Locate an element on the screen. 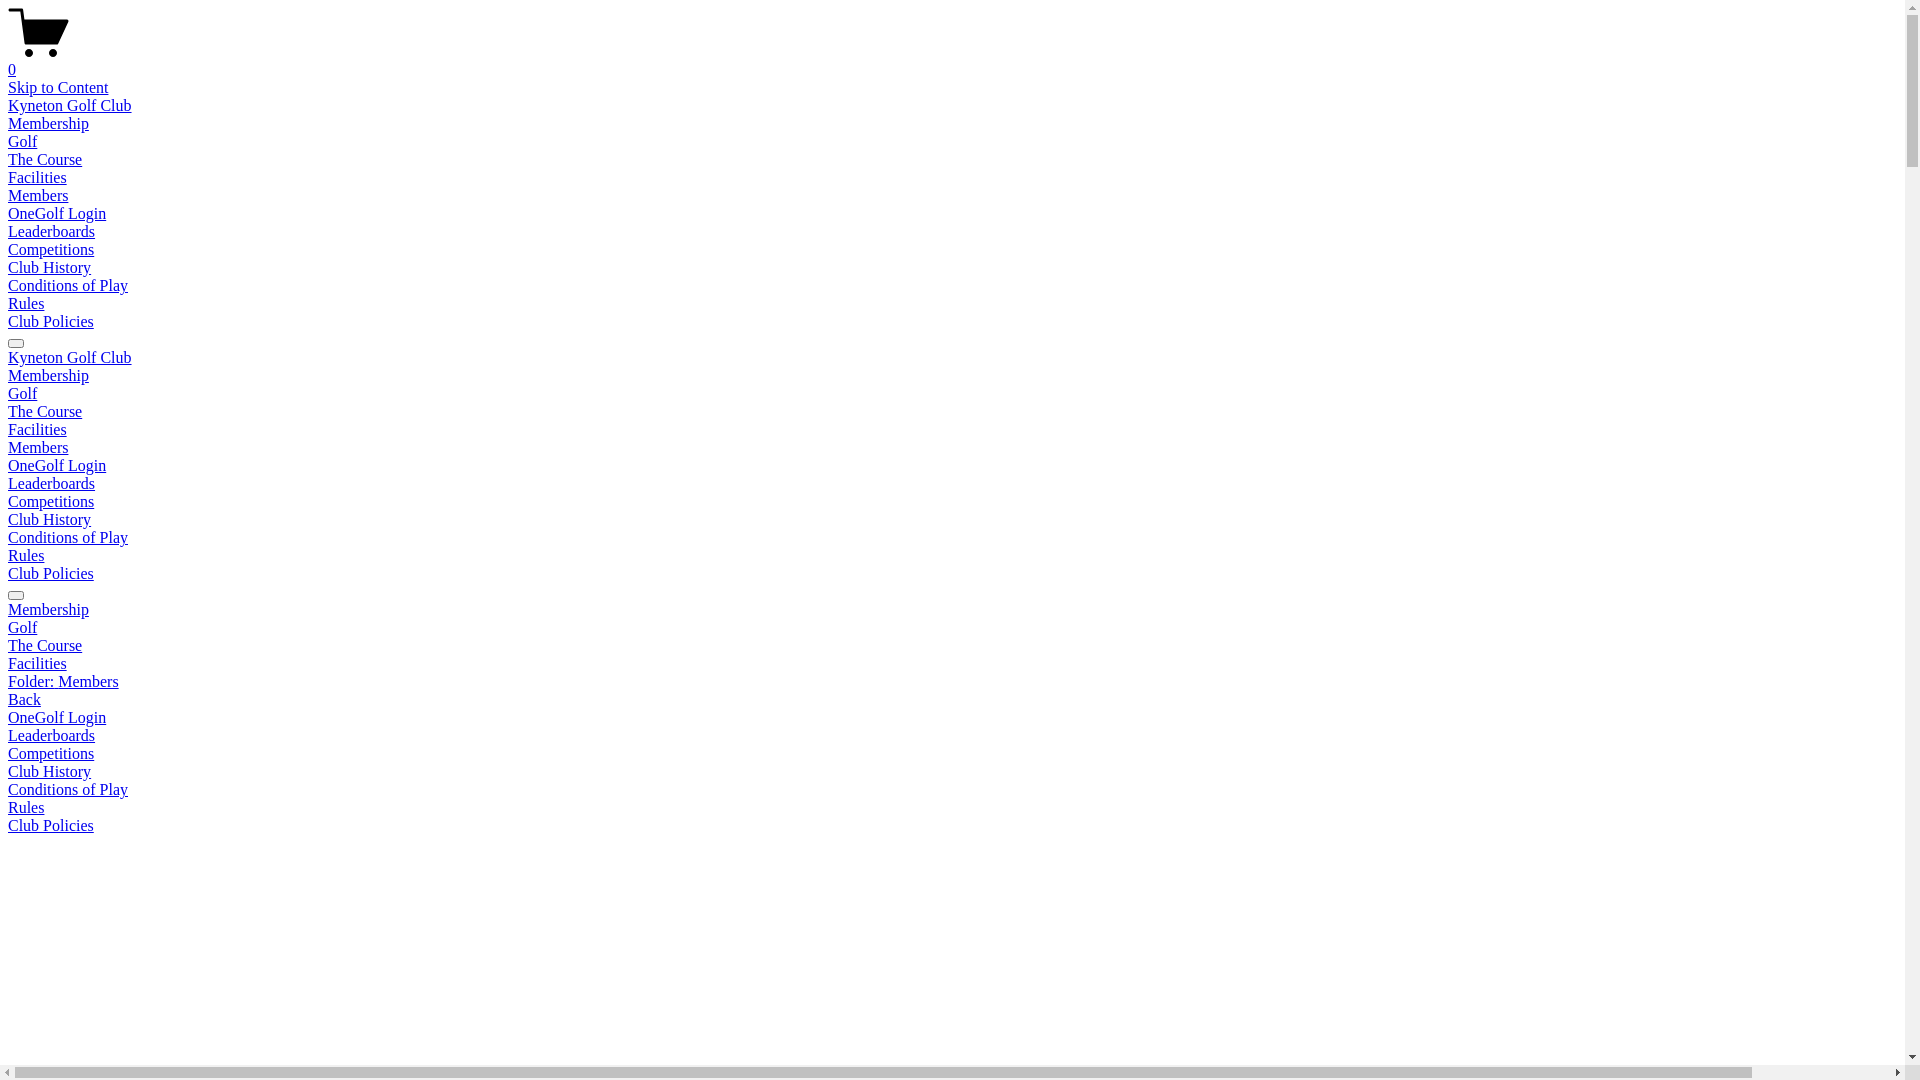 The image size is (1920, 1080). Conditions of Play is located at coordinates (68, 538).